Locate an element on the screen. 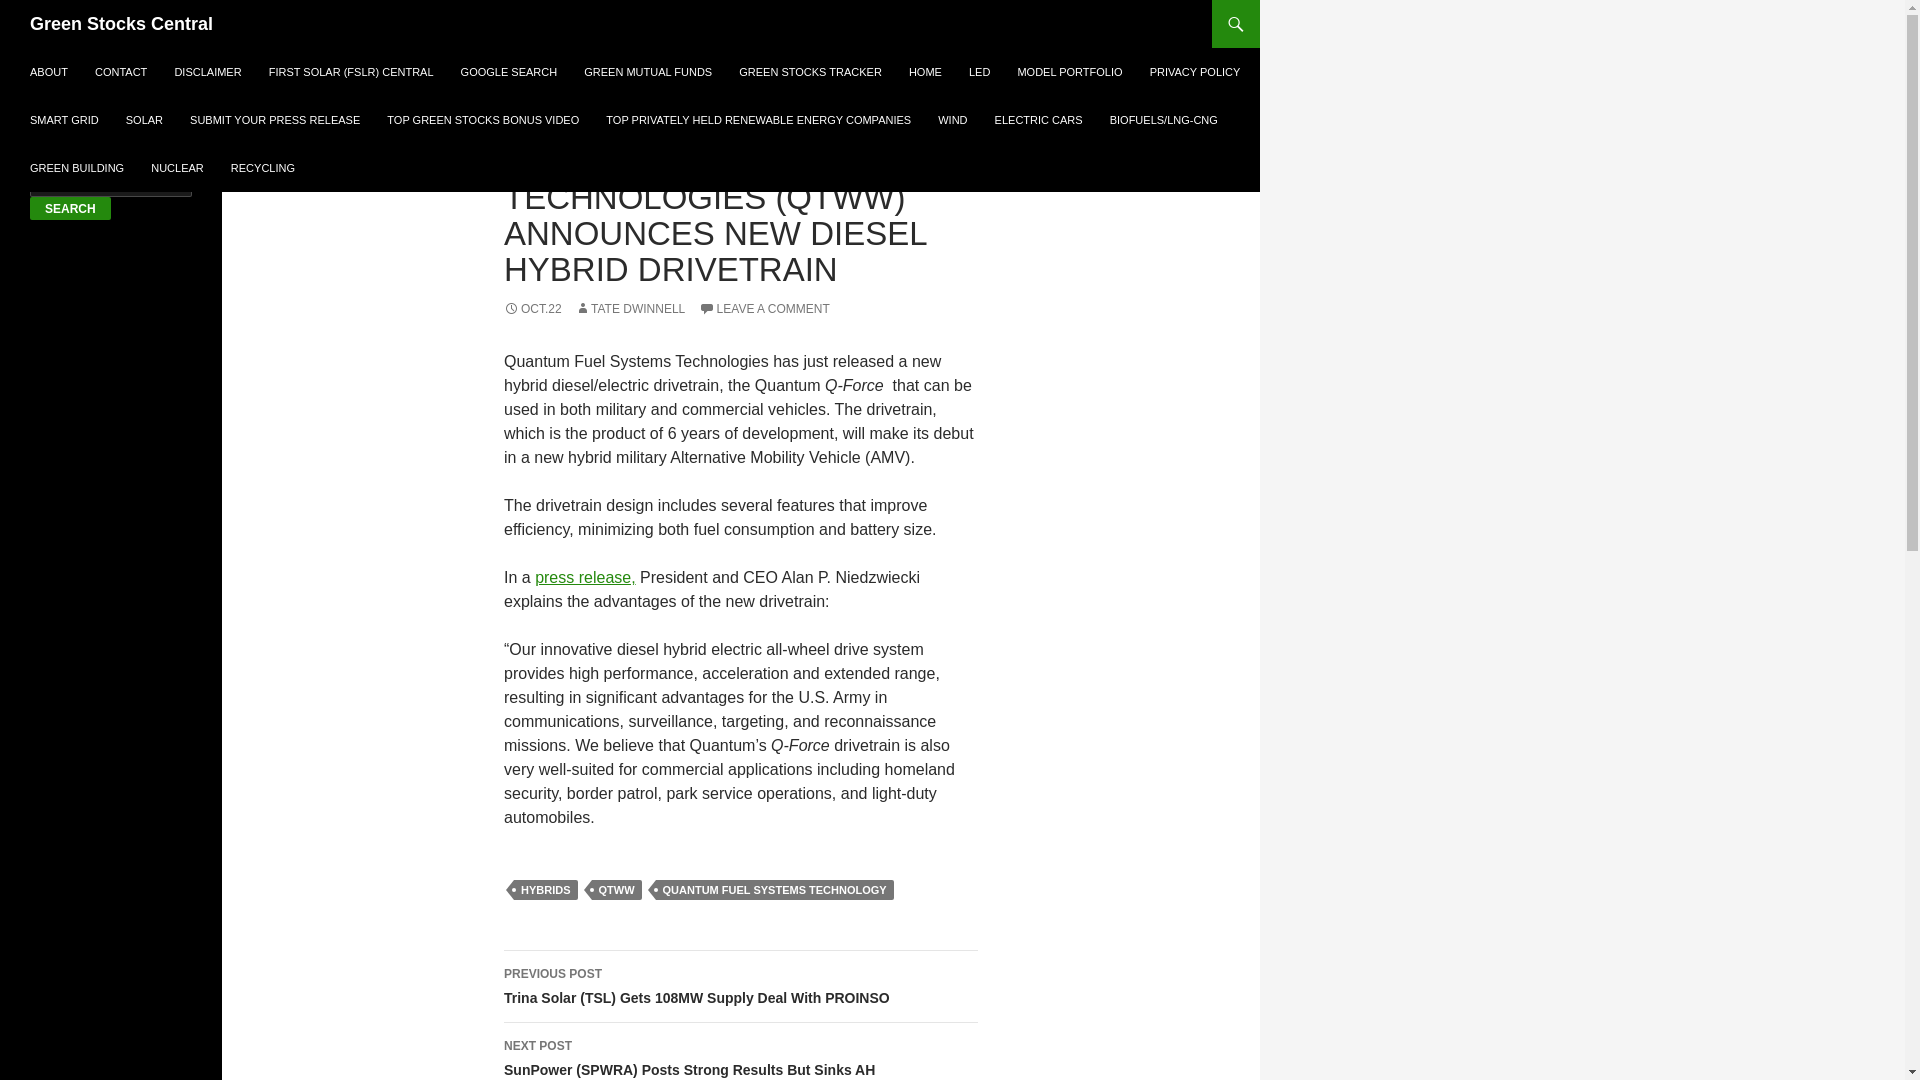 The image size is (1920, 1080). CONTACT is located at coordinates (120, 72).